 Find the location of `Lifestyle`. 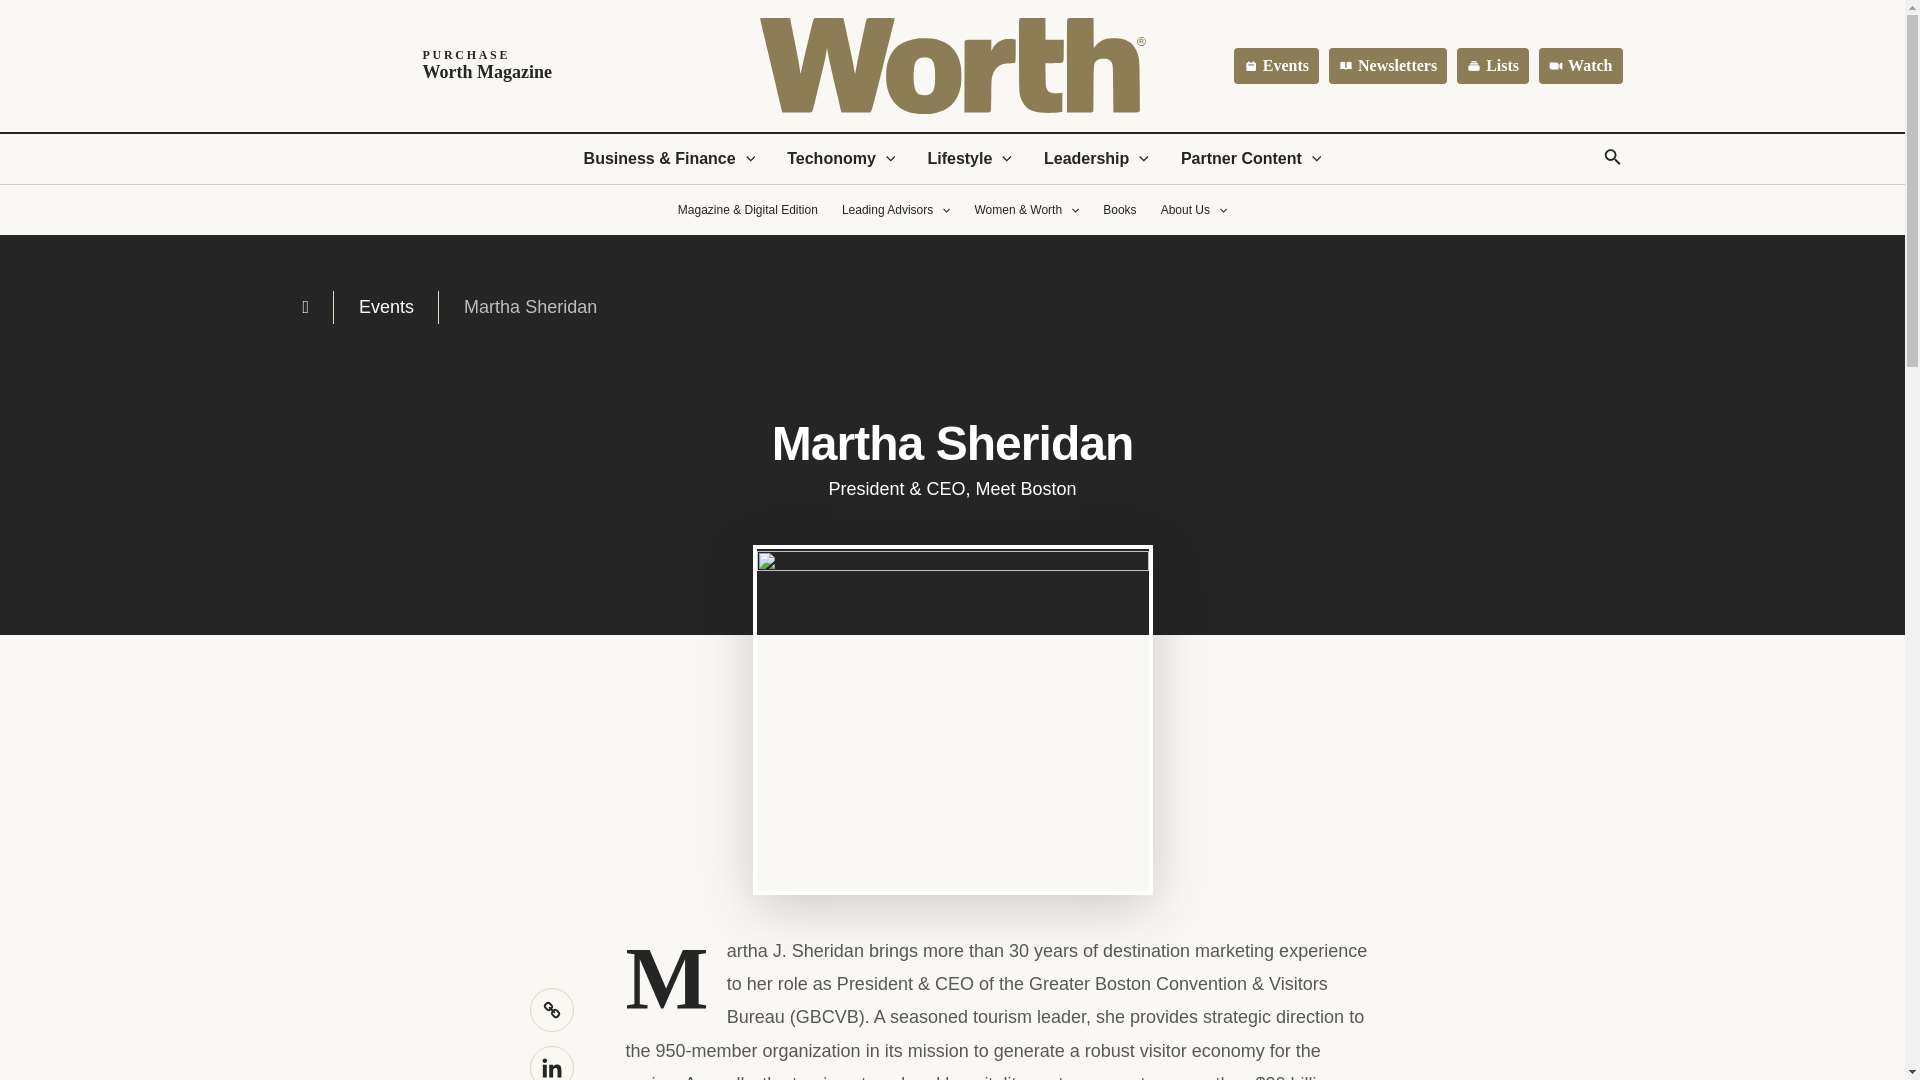

Lifestyle is located at coordinates (1388, 66).